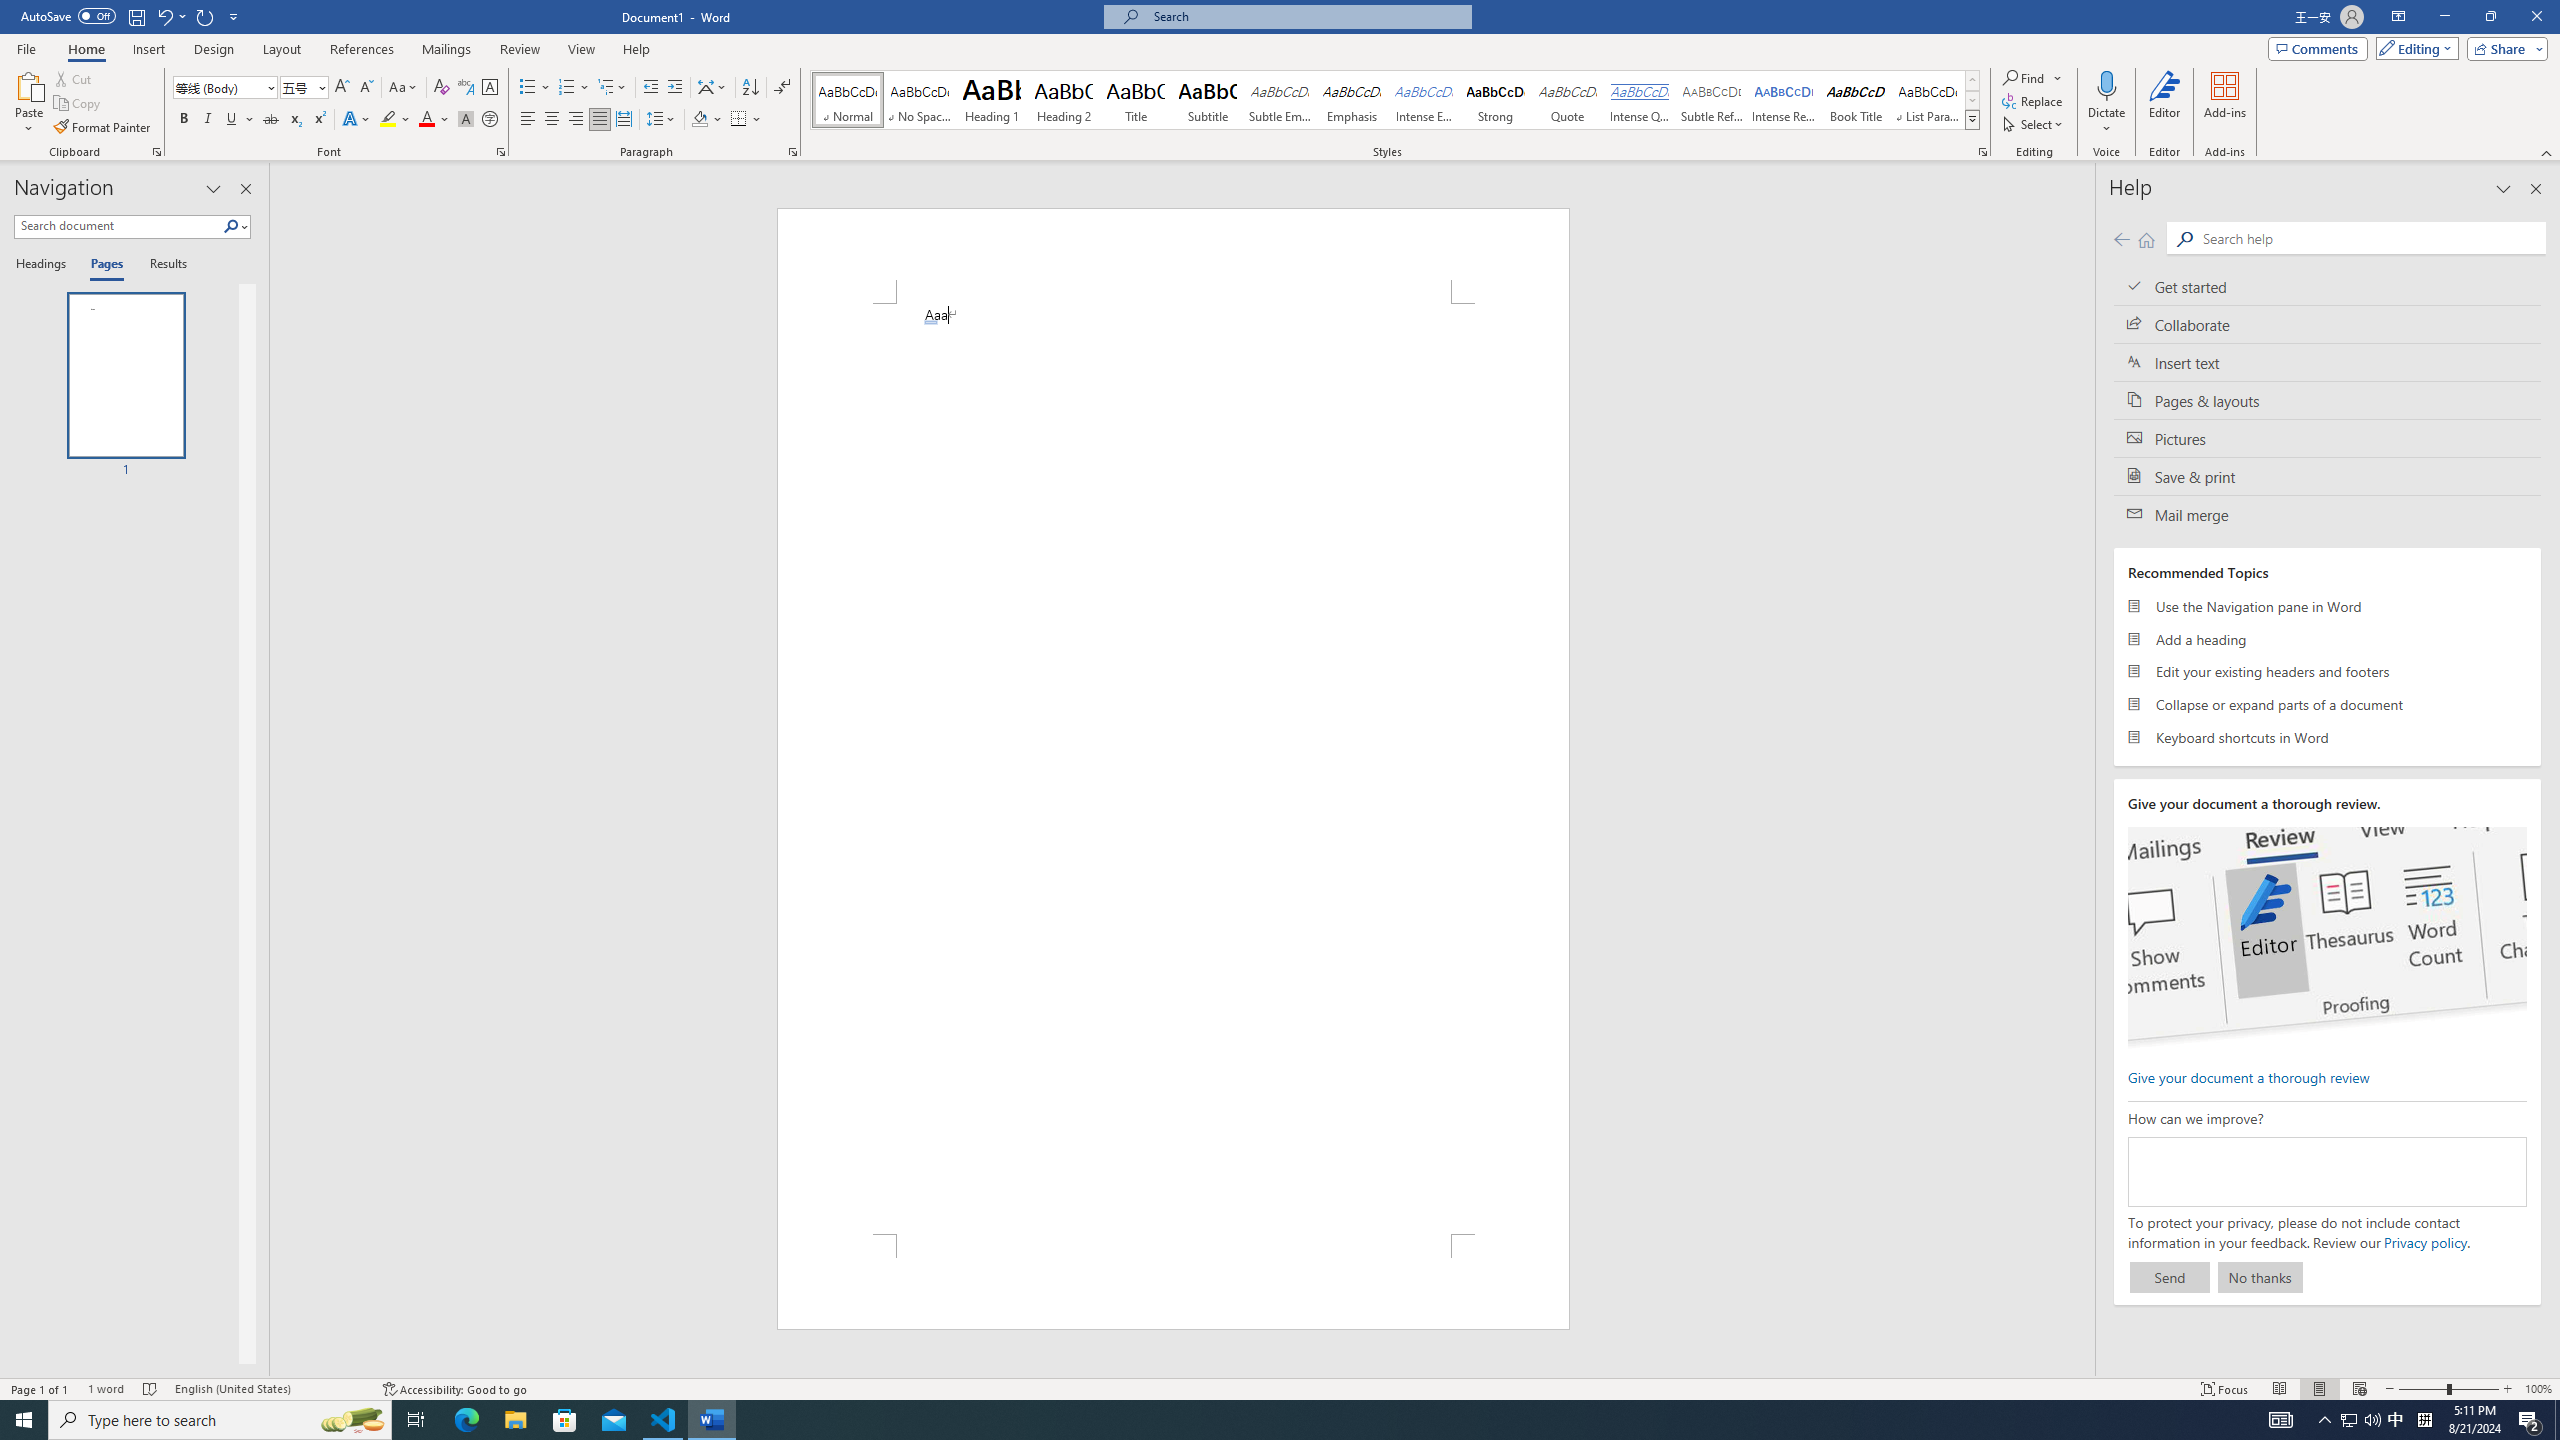 The width and height of the screenshot is (2560, 1440). Describe the element at coordinates (1972, 100) in the screenshot. I see `Row Down` at that location.